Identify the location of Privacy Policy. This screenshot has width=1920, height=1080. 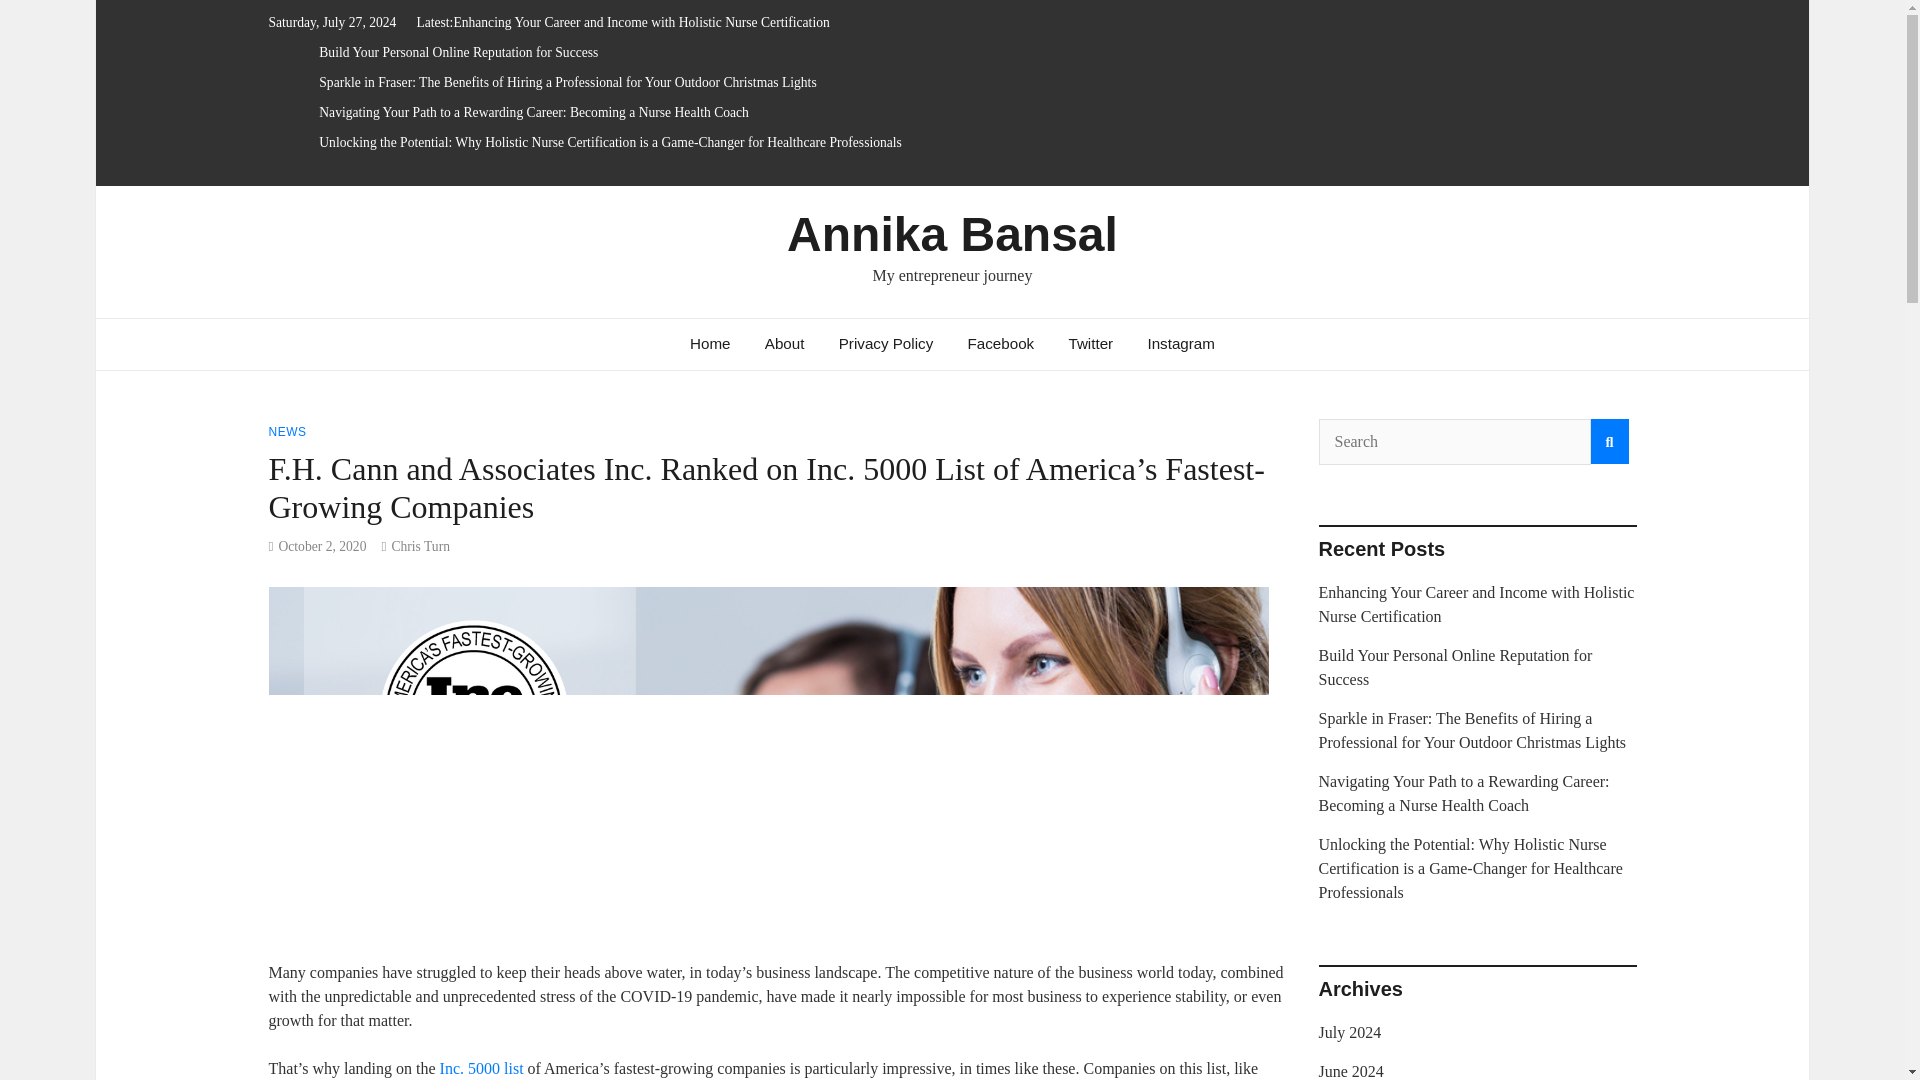
(886, 344).